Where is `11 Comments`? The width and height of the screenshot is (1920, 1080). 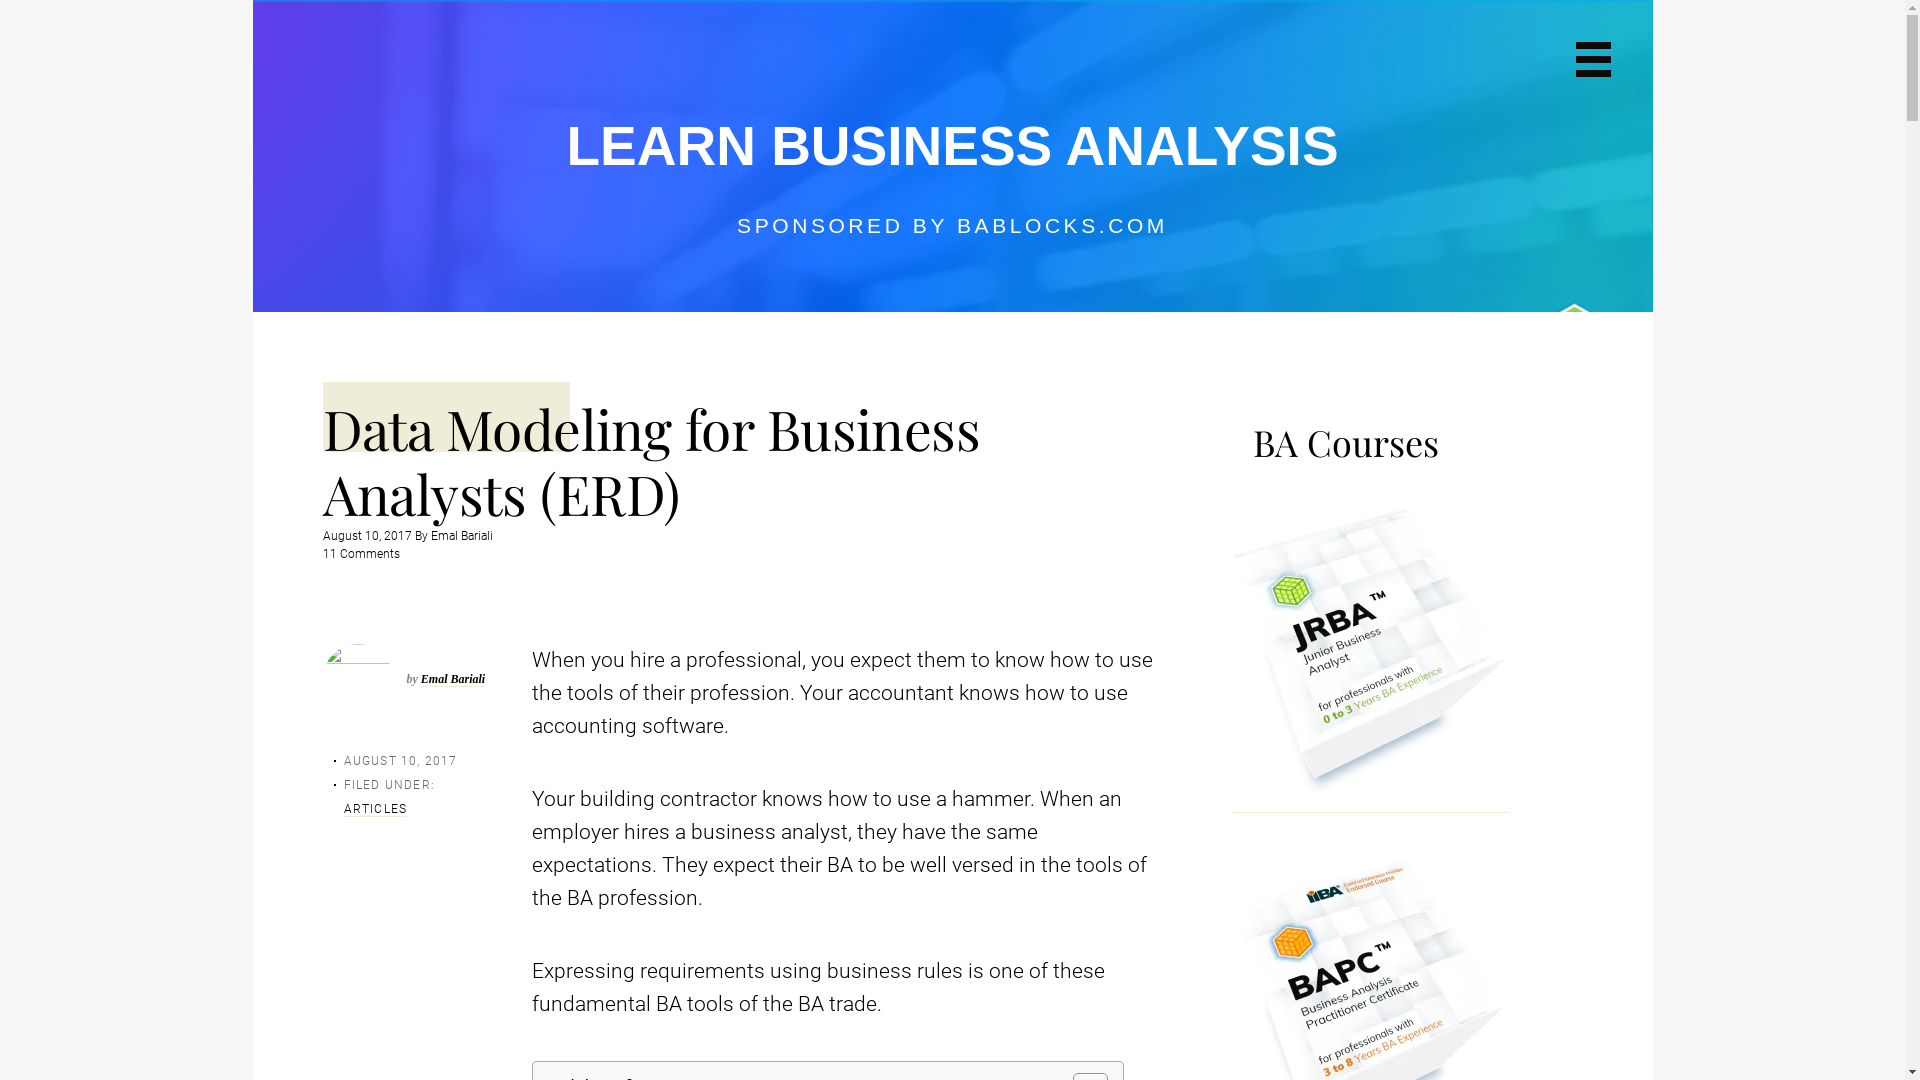
11 Comments is located at coordinates (360, 554).